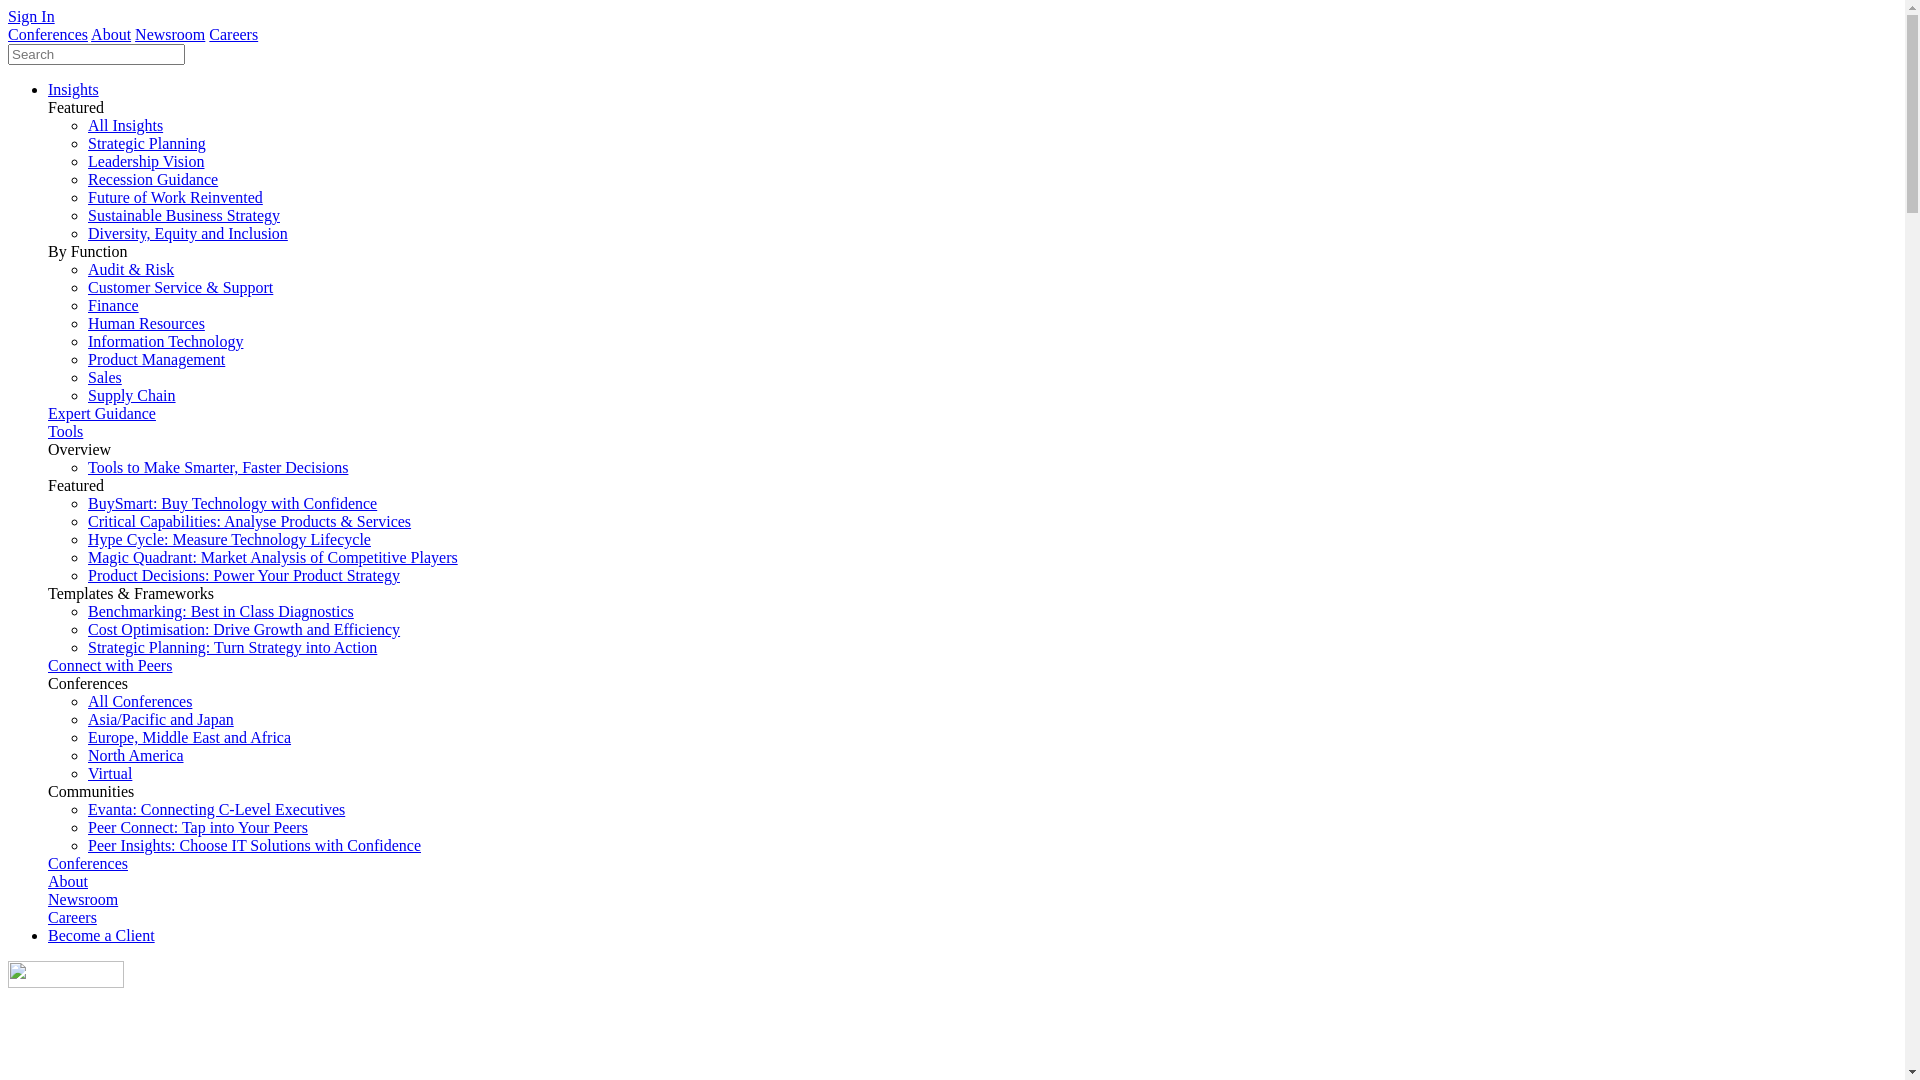 The width and height of the screenshot is (1920, 1080). What do you see at coordinates (132, 396) in the screenshot?
I see `Supply Chain` at bounding box center [132, 396].